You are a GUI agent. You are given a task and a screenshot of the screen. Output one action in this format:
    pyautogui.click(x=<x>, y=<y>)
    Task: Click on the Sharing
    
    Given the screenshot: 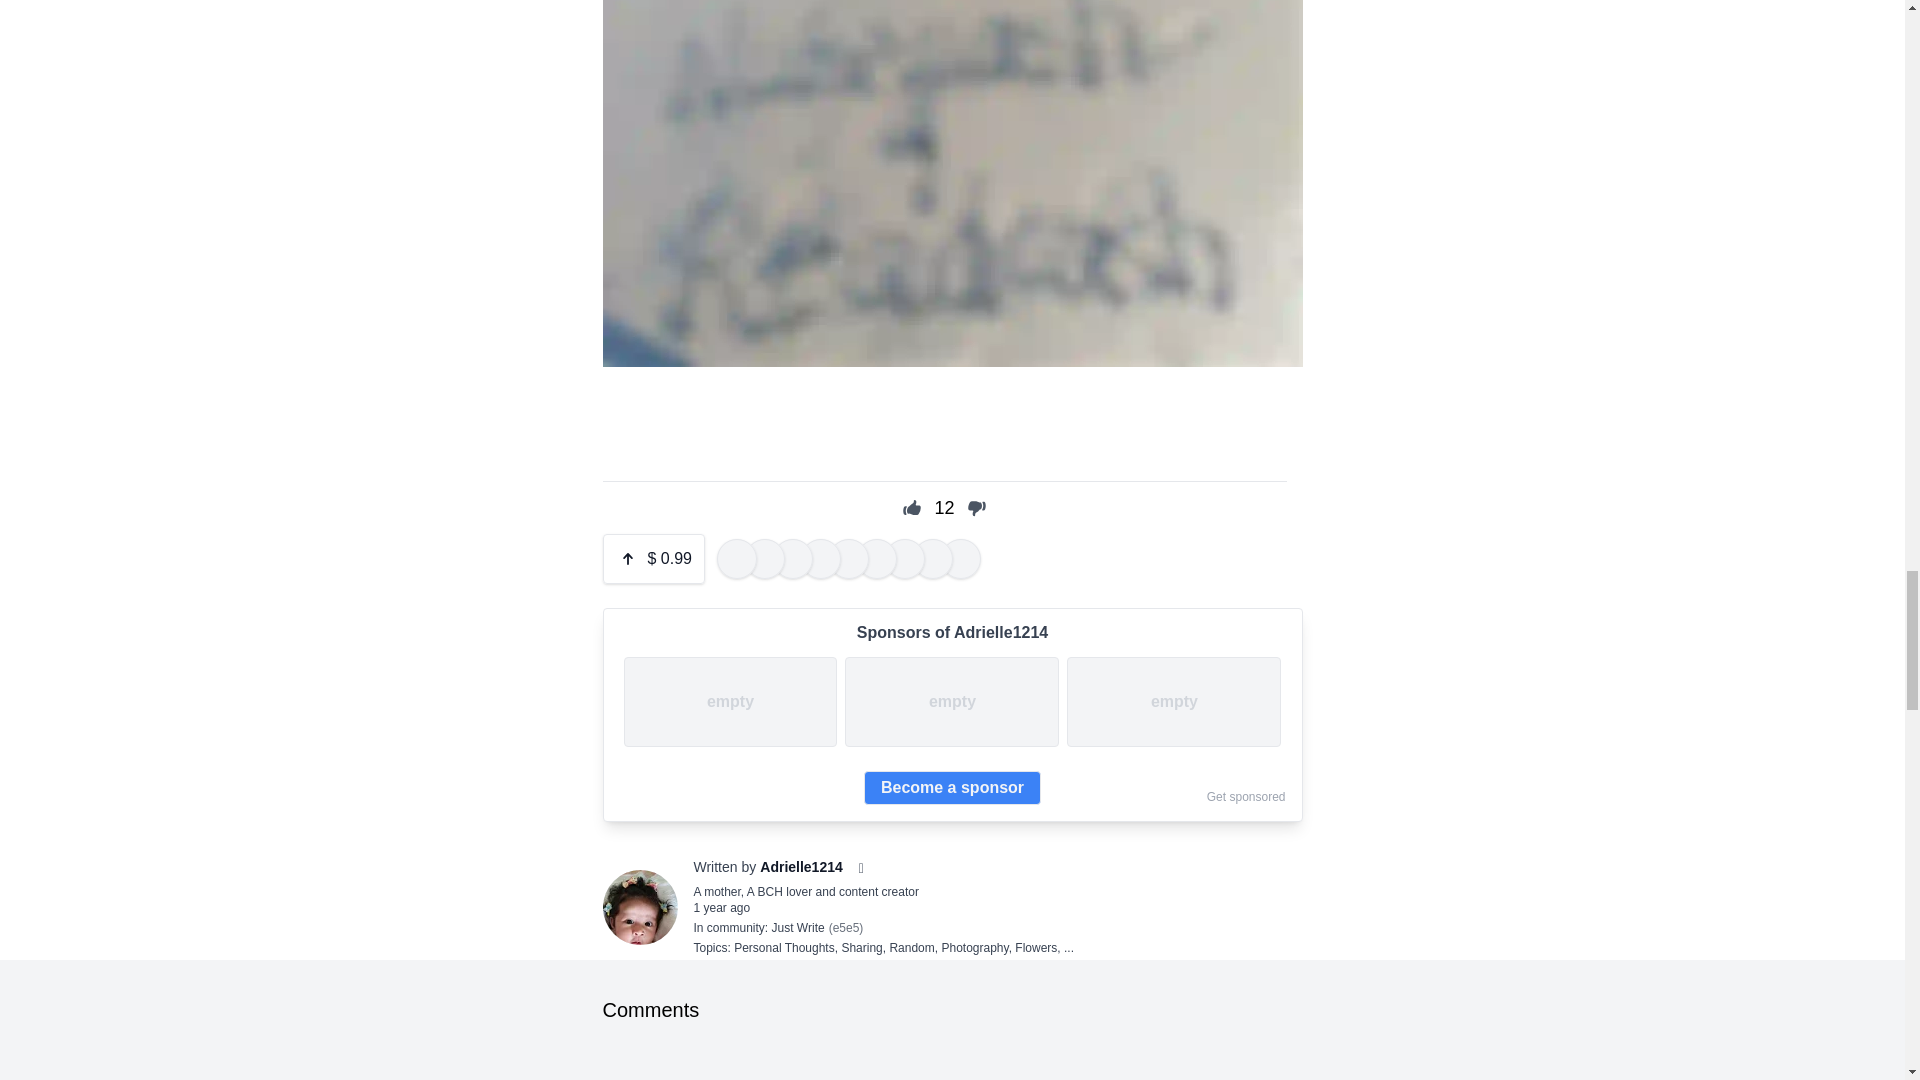 What is the action you would take?
    pyautogui.click(x=860, y=947)
    